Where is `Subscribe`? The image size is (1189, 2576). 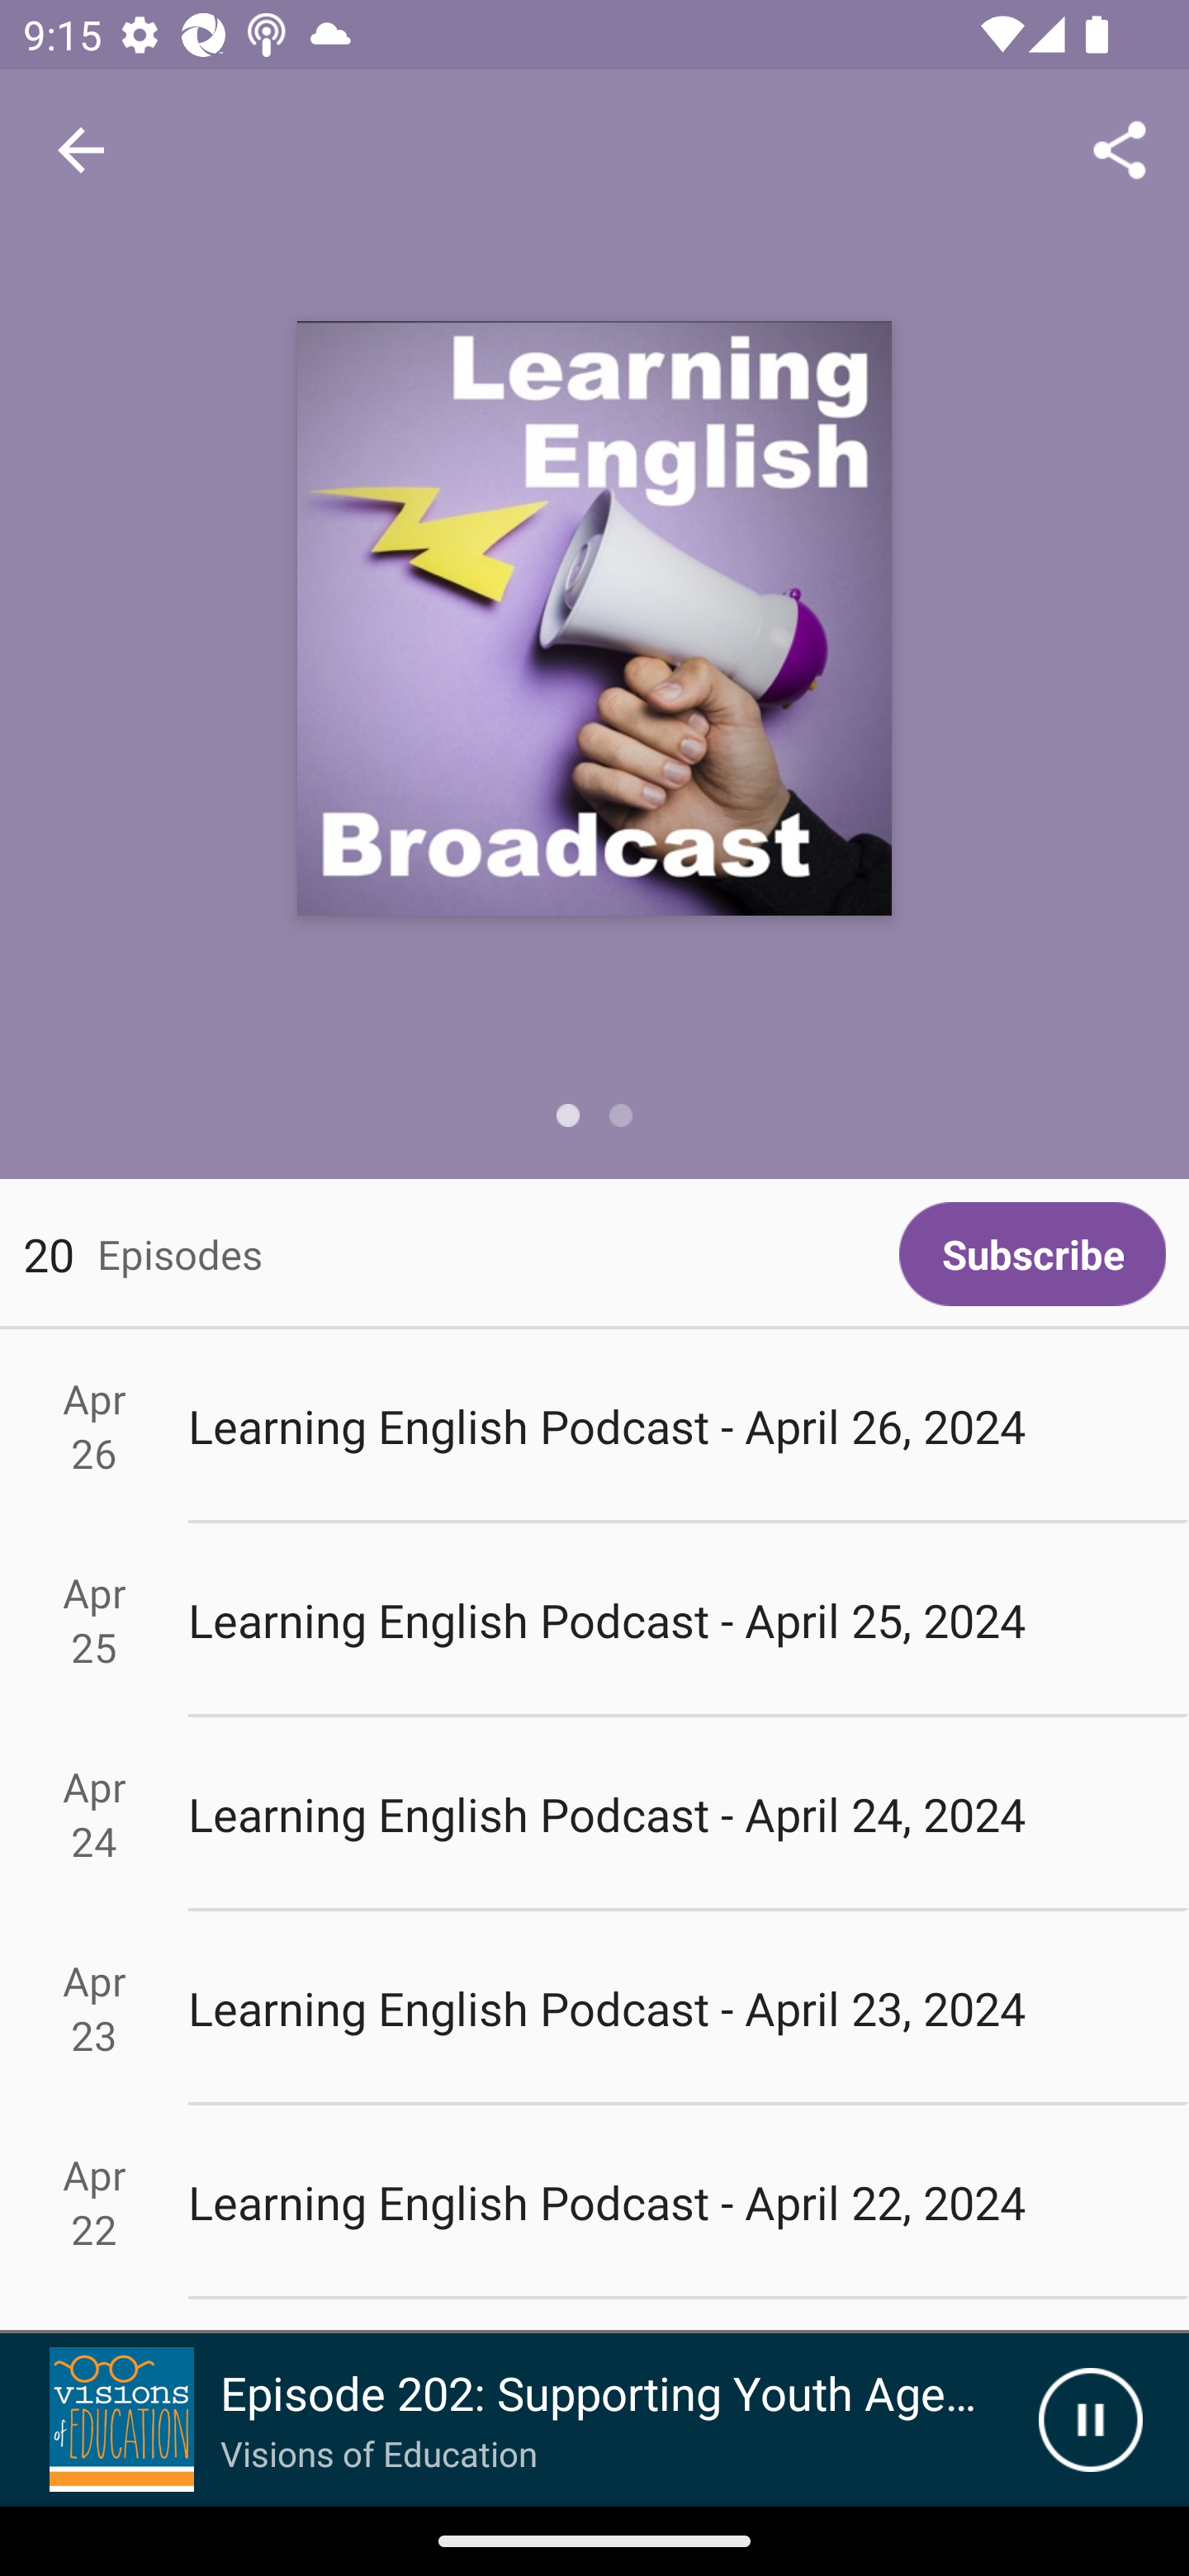
Subscribe is located at coordinates (1032, 1254).